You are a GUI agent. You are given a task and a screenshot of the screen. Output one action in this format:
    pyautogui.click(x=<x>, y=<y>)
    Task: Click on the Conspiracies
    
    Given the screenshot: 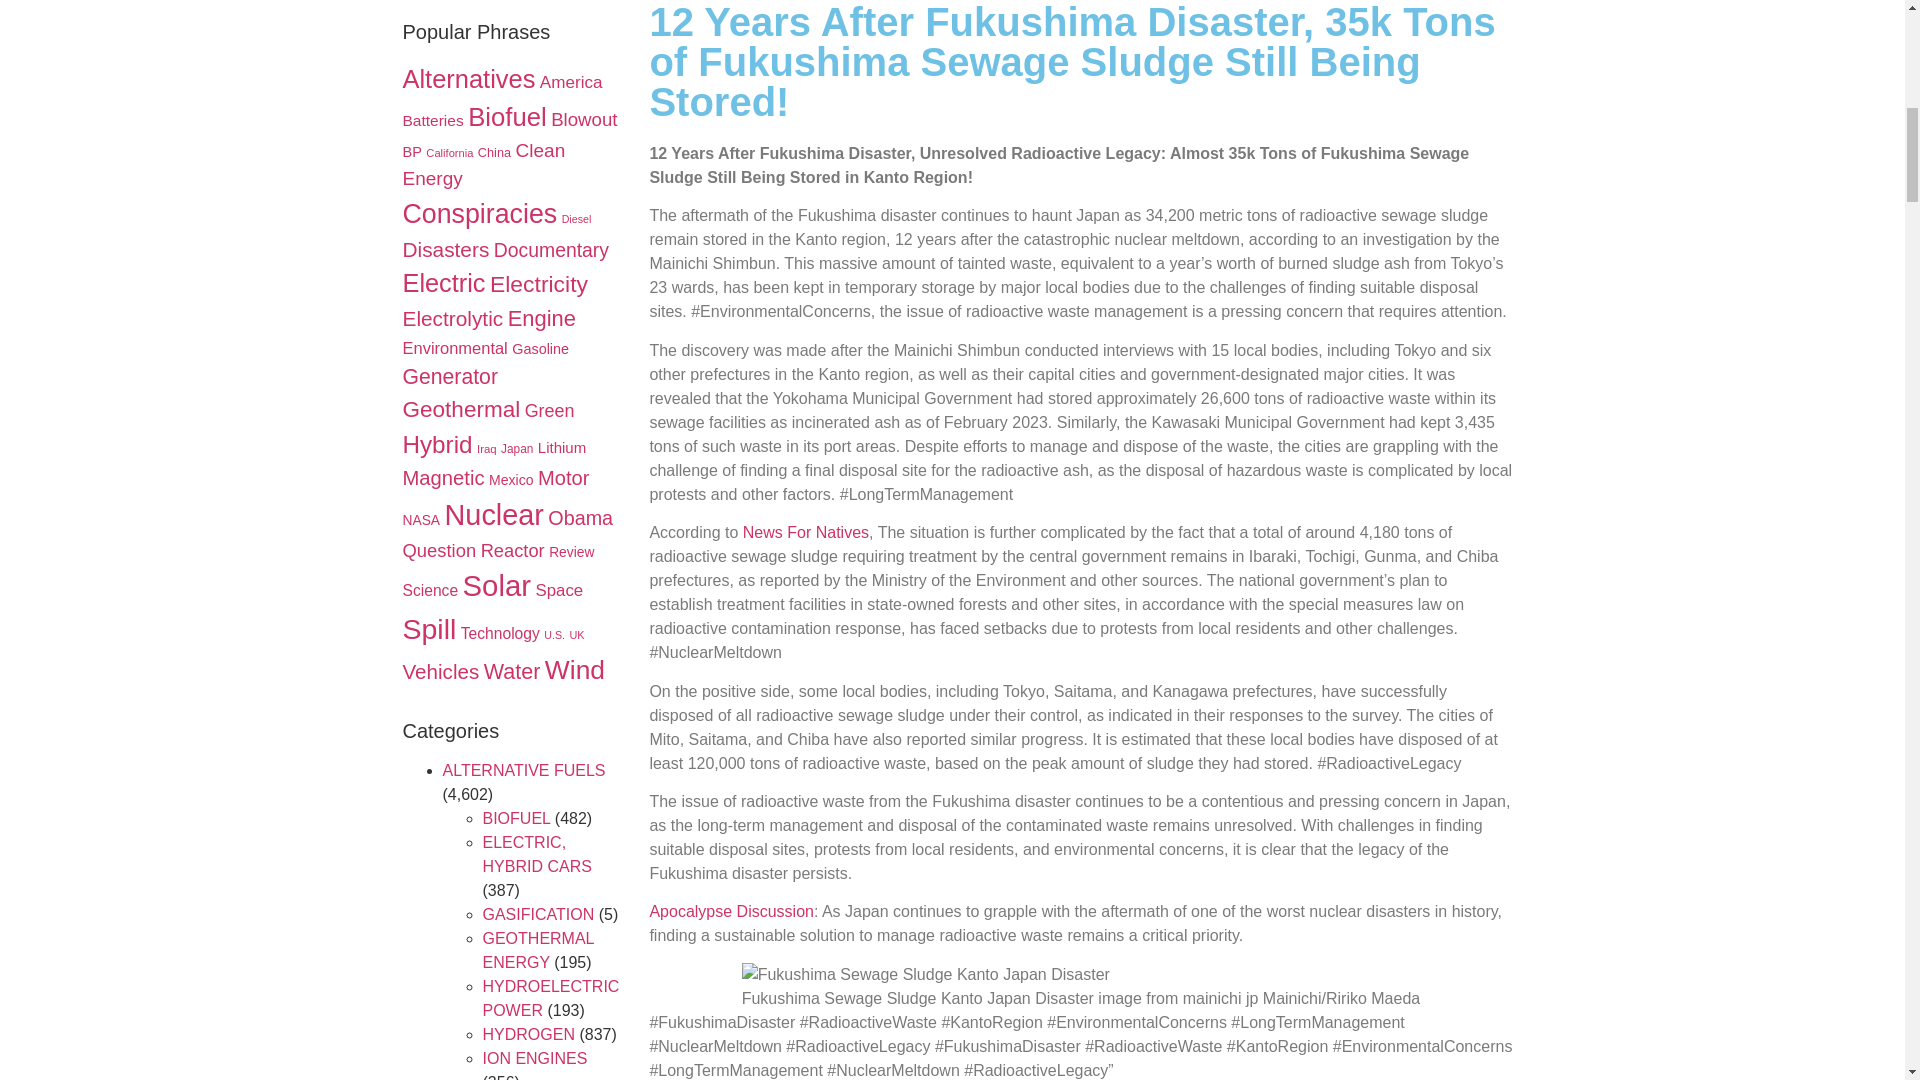 What is the action you would take?
    pyautogui.click(x=478, y=213)
    